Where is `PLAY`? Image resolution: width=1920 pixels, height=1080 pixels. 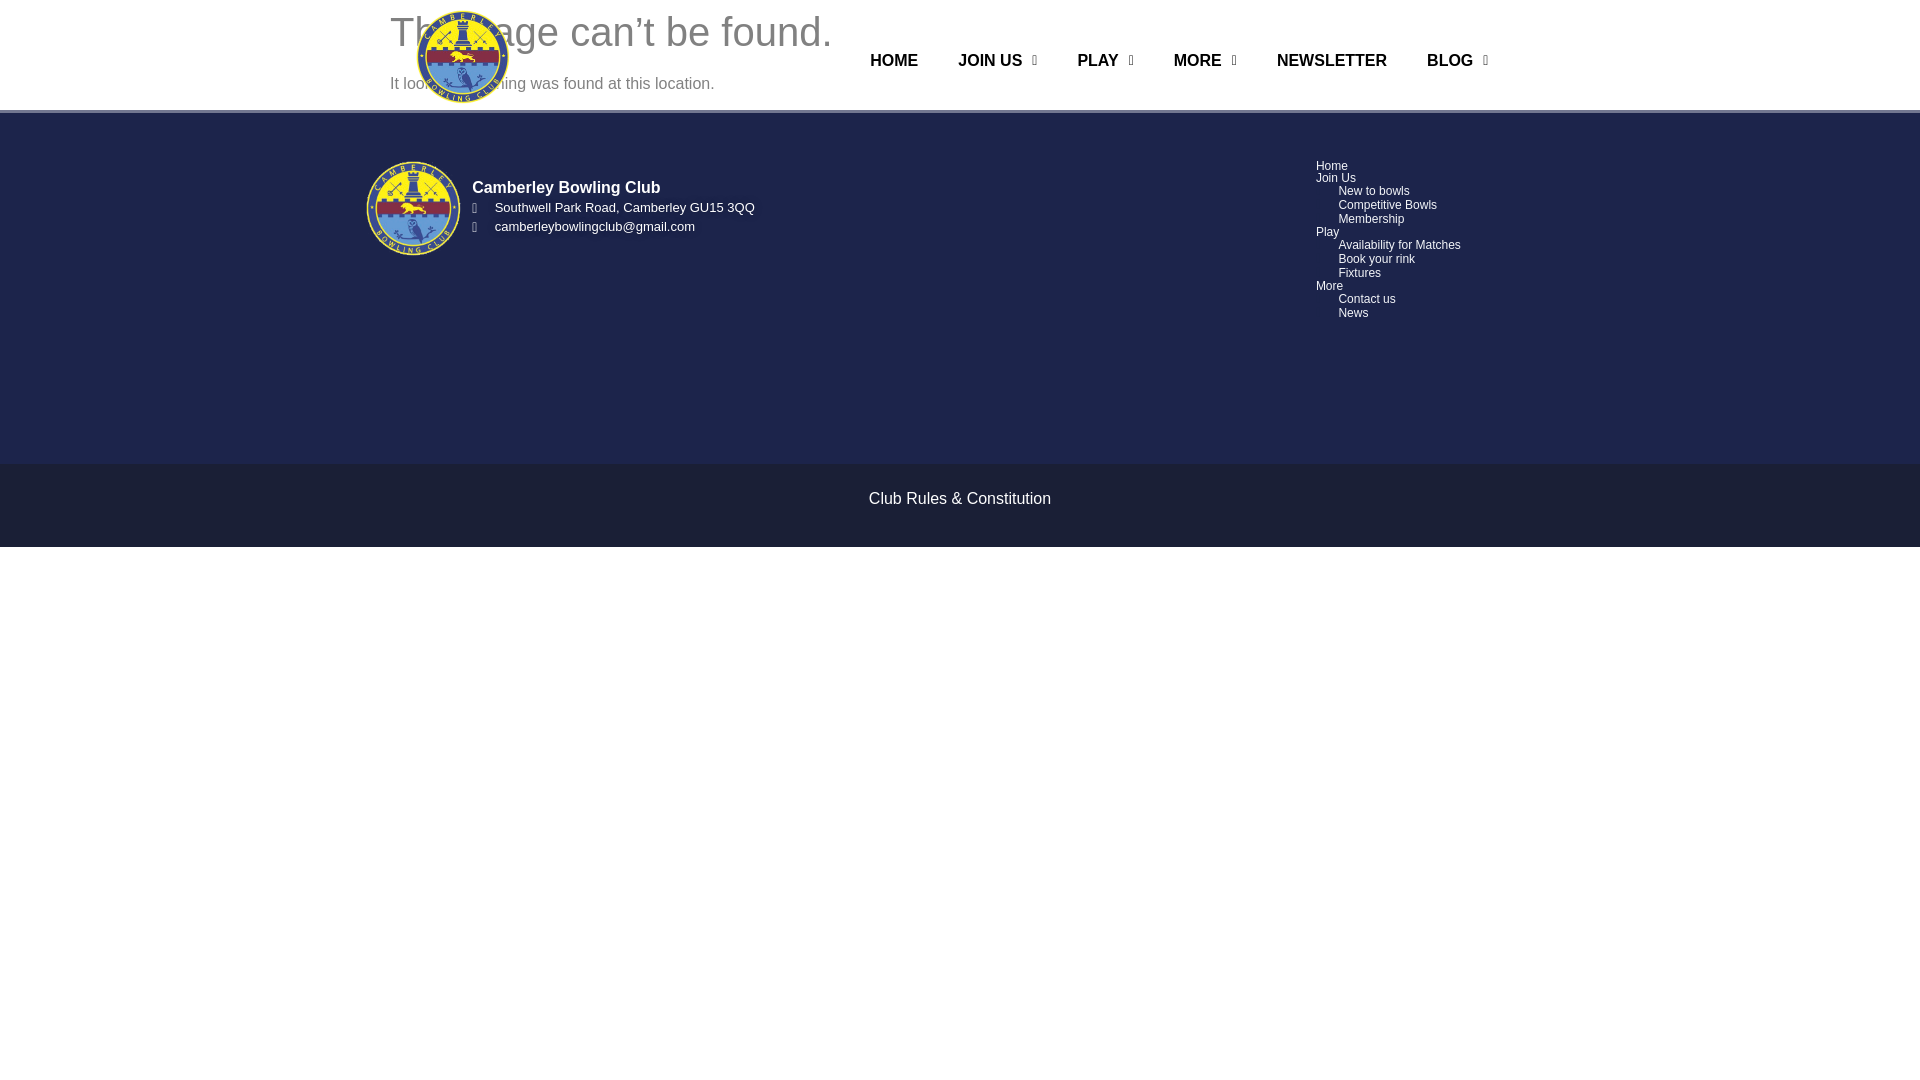
PLAY is located at coordinates (1104, 60).